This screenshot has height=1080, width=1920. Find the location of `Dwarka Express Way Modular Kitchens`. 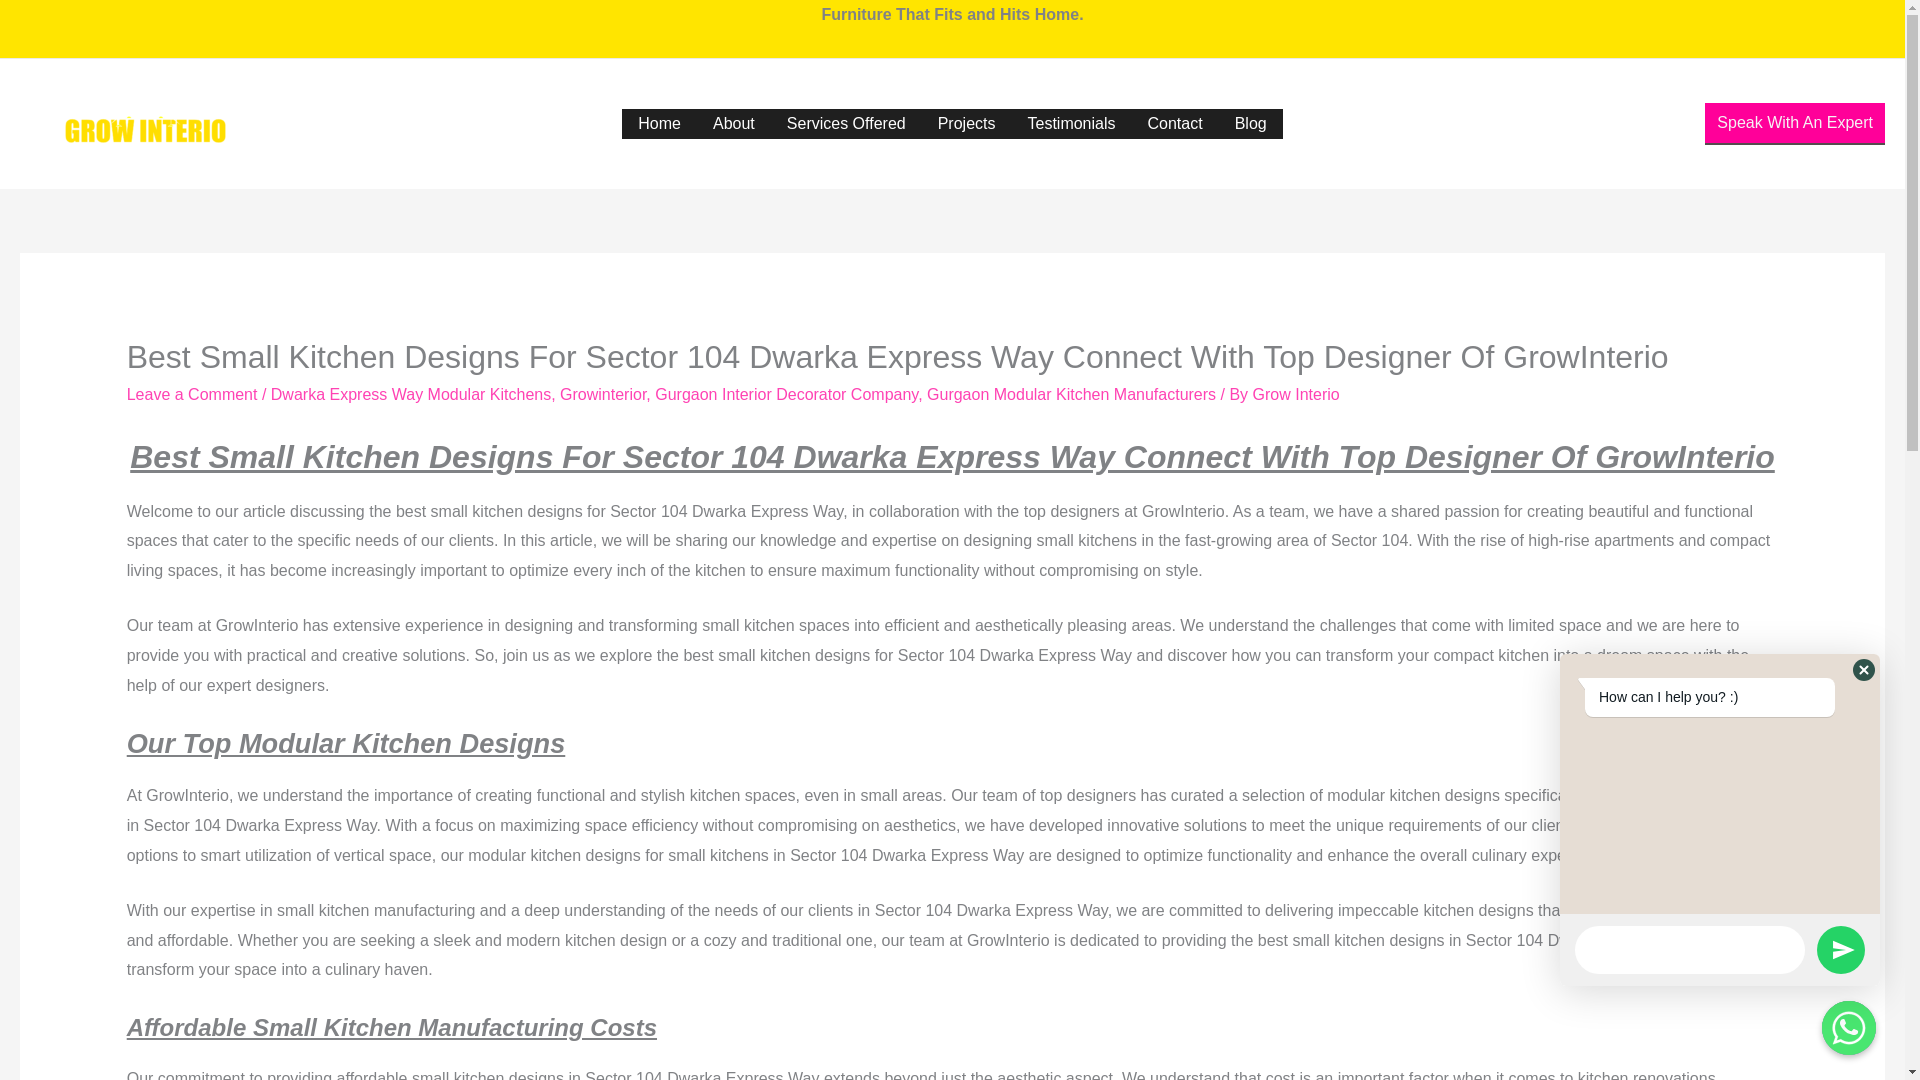

Dwarka Express Way Modular Kitchens is located at coordinates (410, 394).